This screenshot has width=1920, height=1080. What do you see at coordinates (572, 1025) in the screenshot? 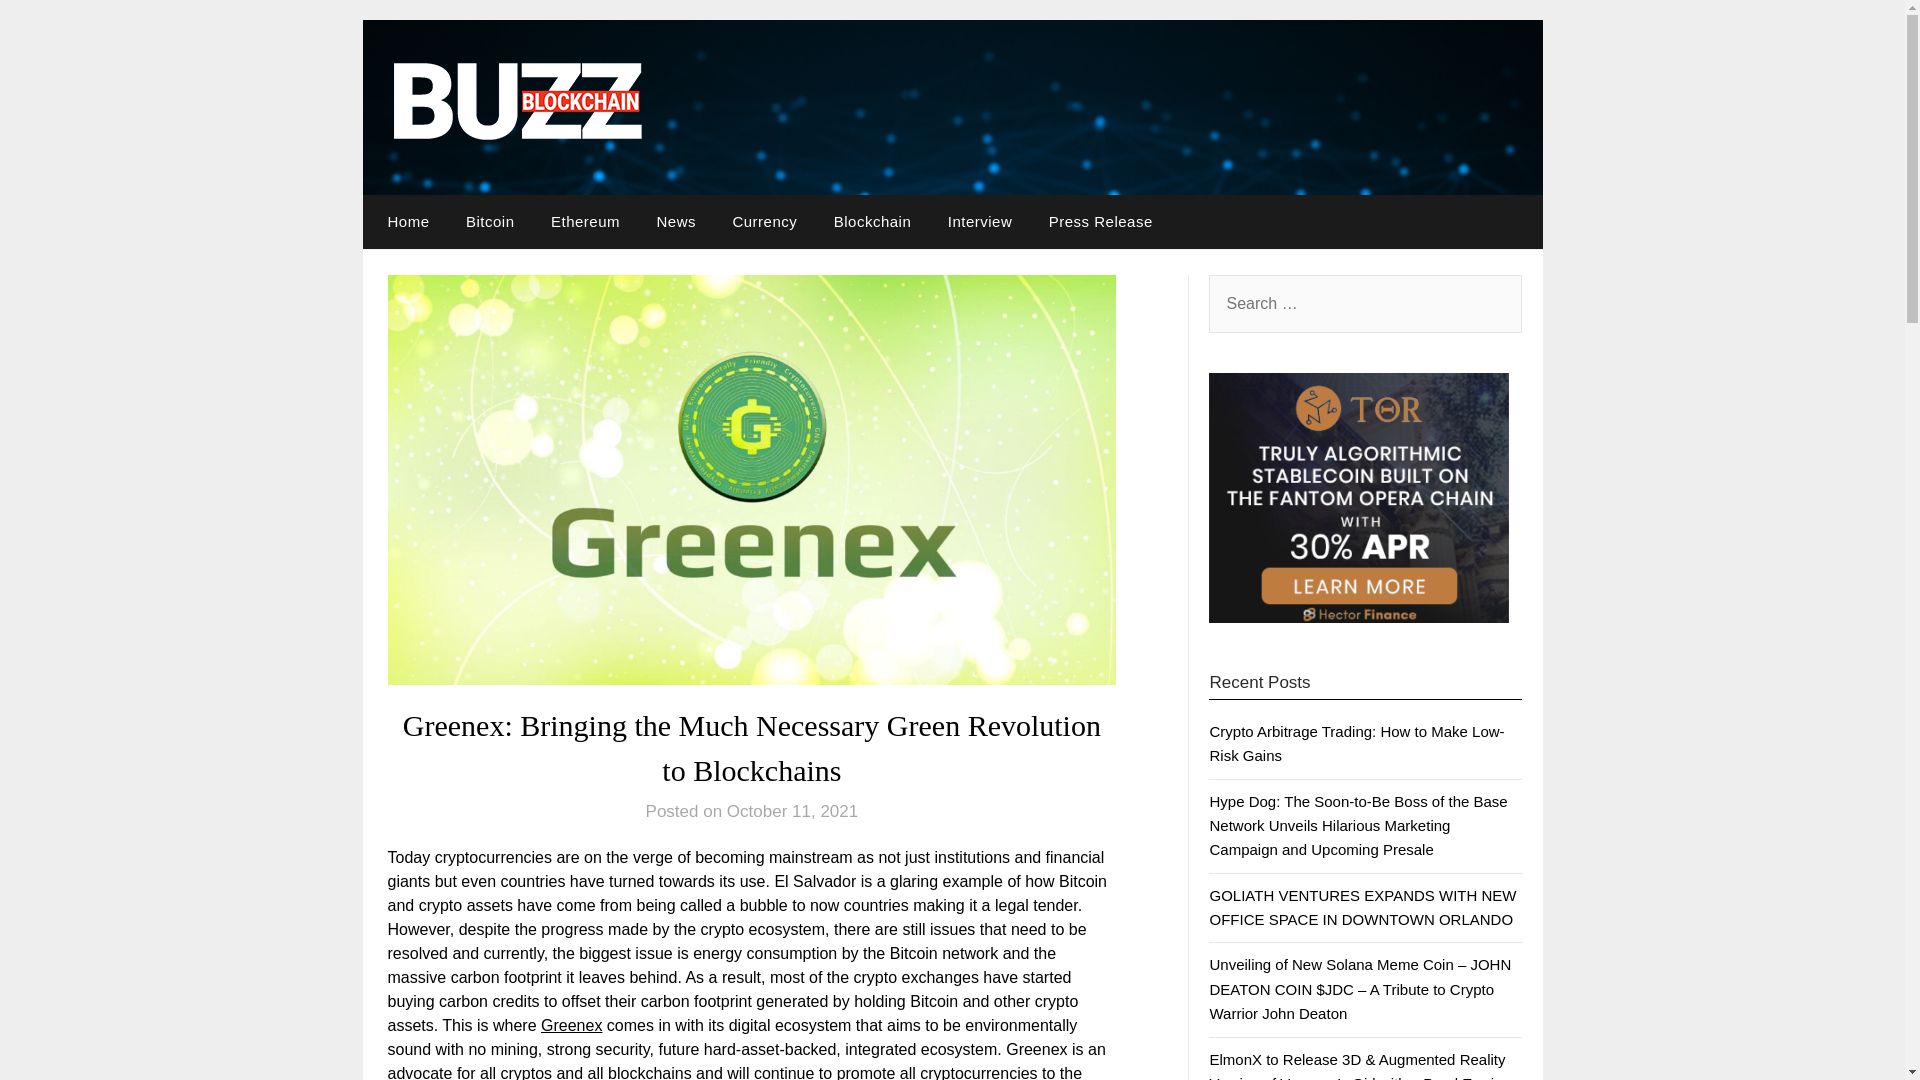
I see `Greenex` at bounding box center [572, 1025].